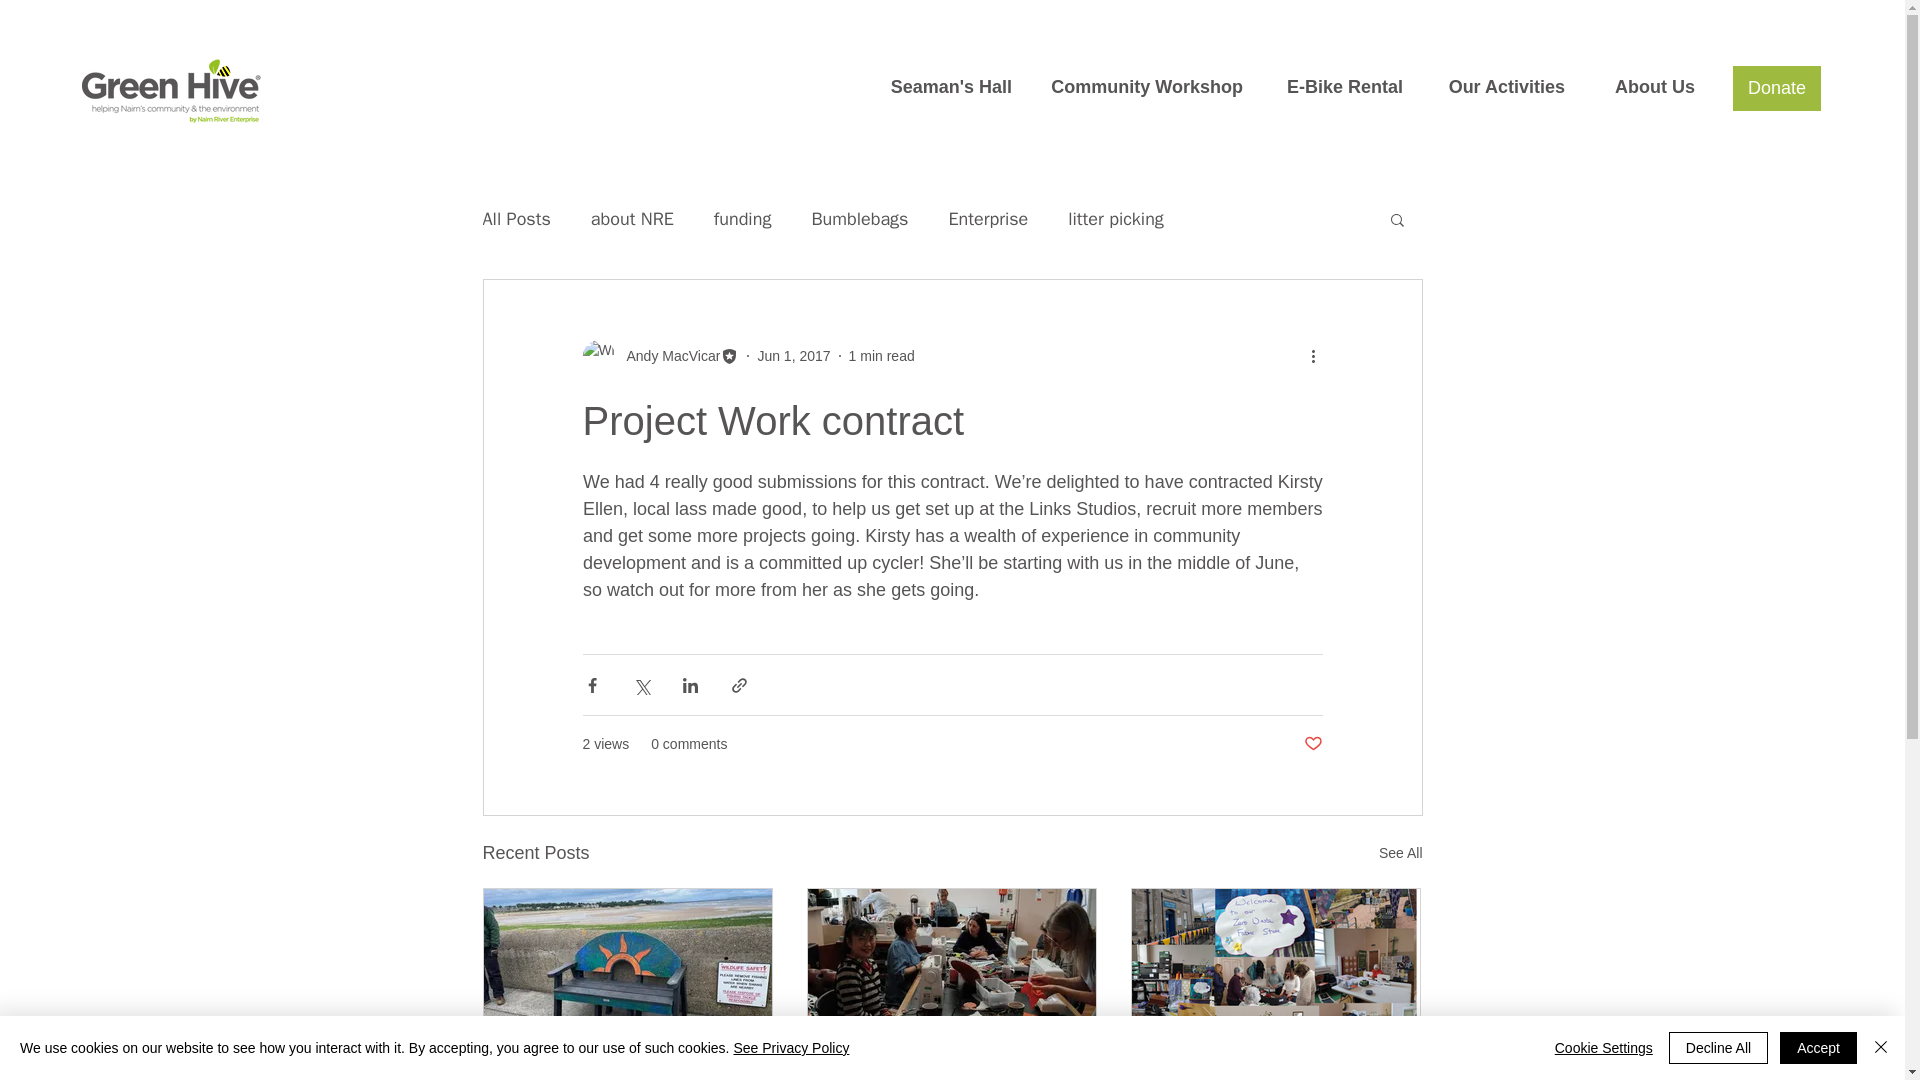 This screenshot has height=1080, width=1920. Describe the element at coordinates (792, 355) in the screenshot. I see `Jun 1, 2017` at that location.